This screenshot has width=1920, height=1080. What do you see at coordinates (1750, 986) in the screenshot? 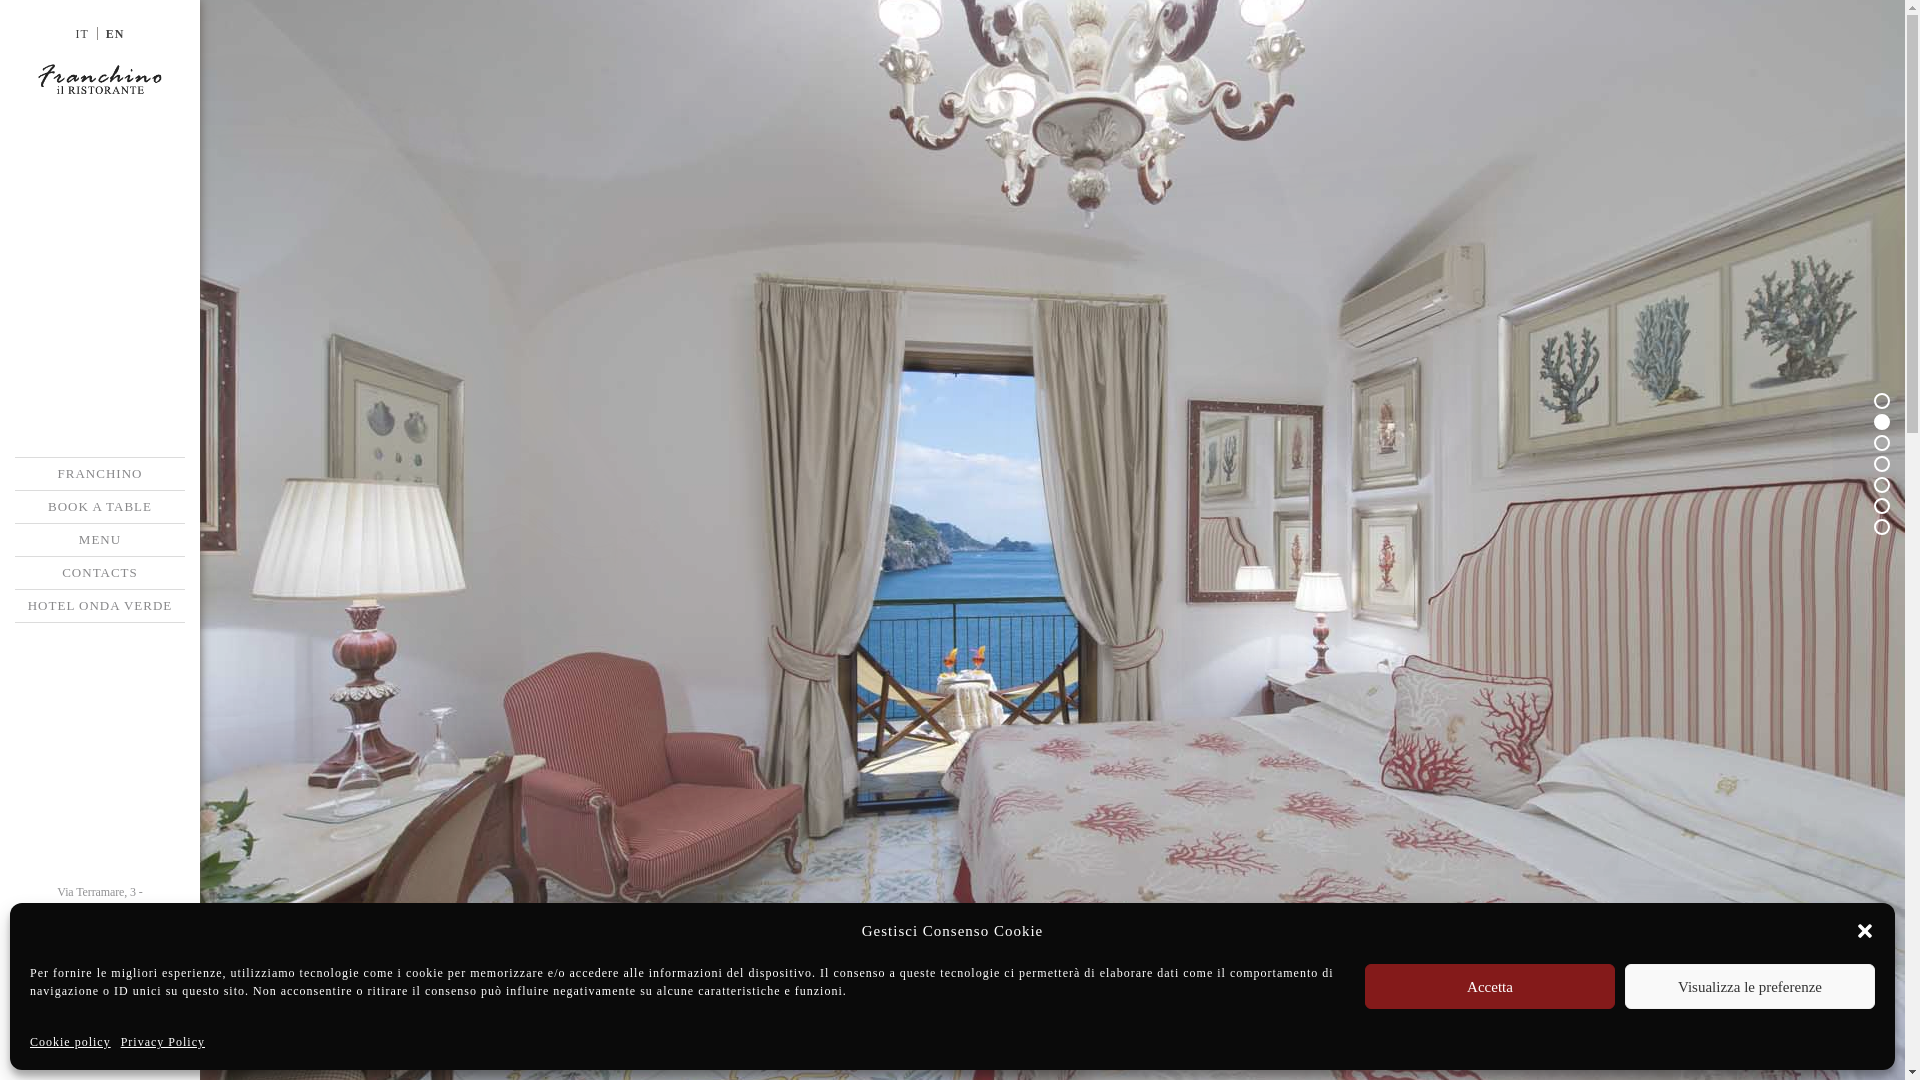
I see `Visualizza le preferenze` at bounding box center [1750, 986].